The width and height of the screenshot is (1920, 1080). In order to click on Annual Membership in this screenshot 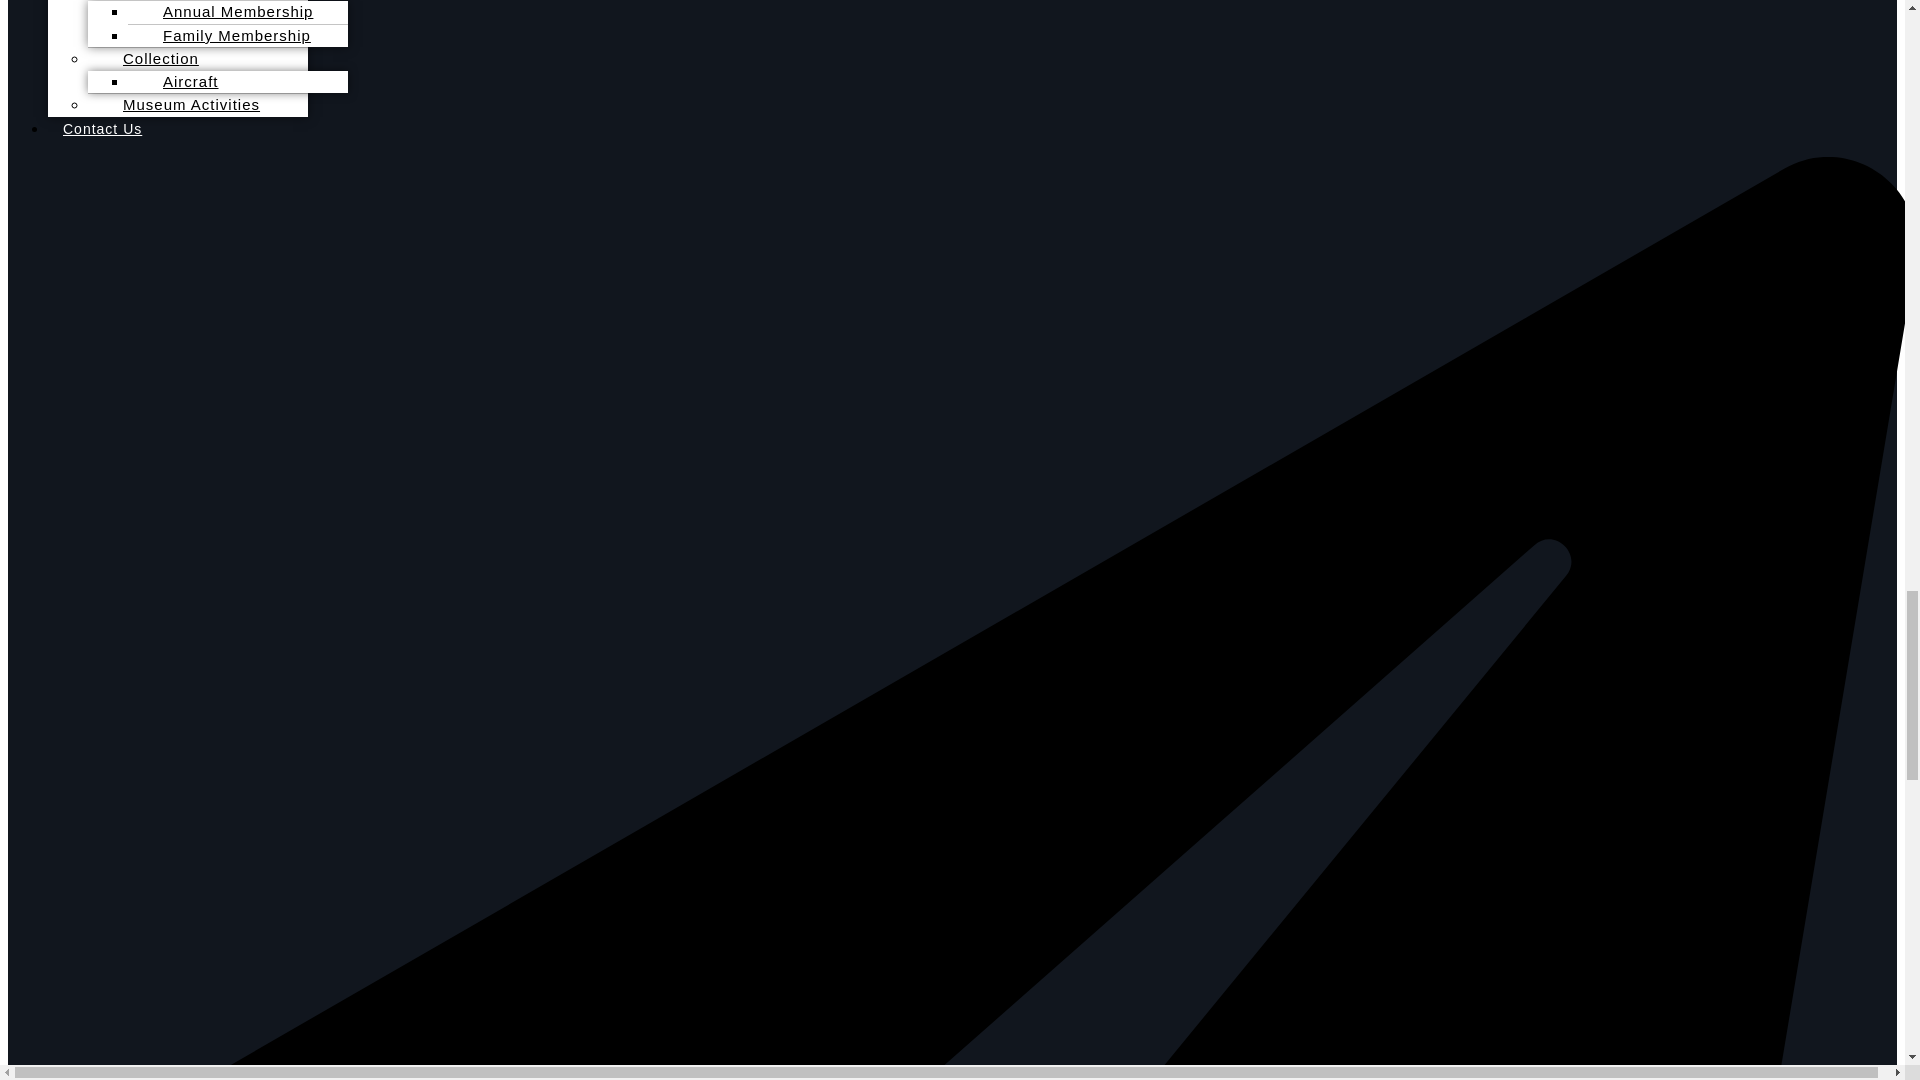, I will do `click(228, 17)`.